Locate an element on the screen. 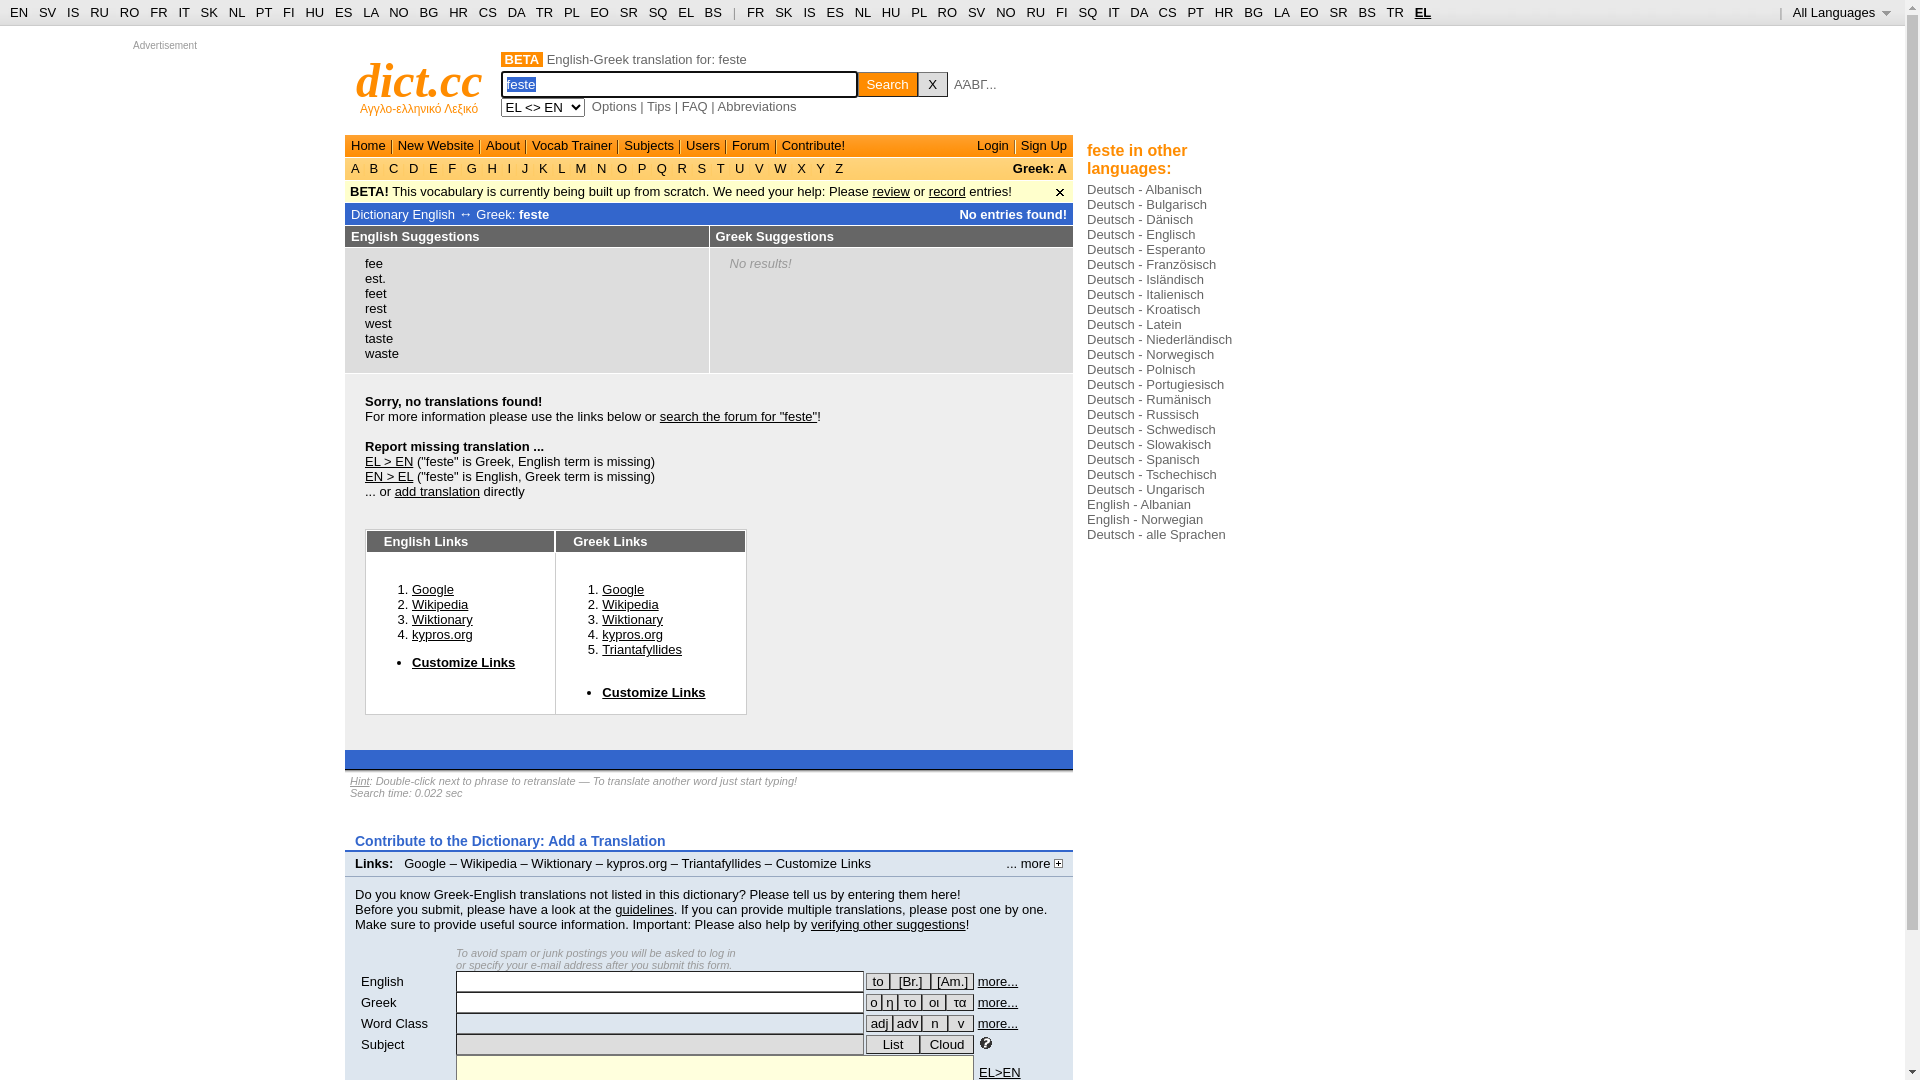 This screenshot has height=1080, width=1920. SR is located at coordinates (1339, 12).